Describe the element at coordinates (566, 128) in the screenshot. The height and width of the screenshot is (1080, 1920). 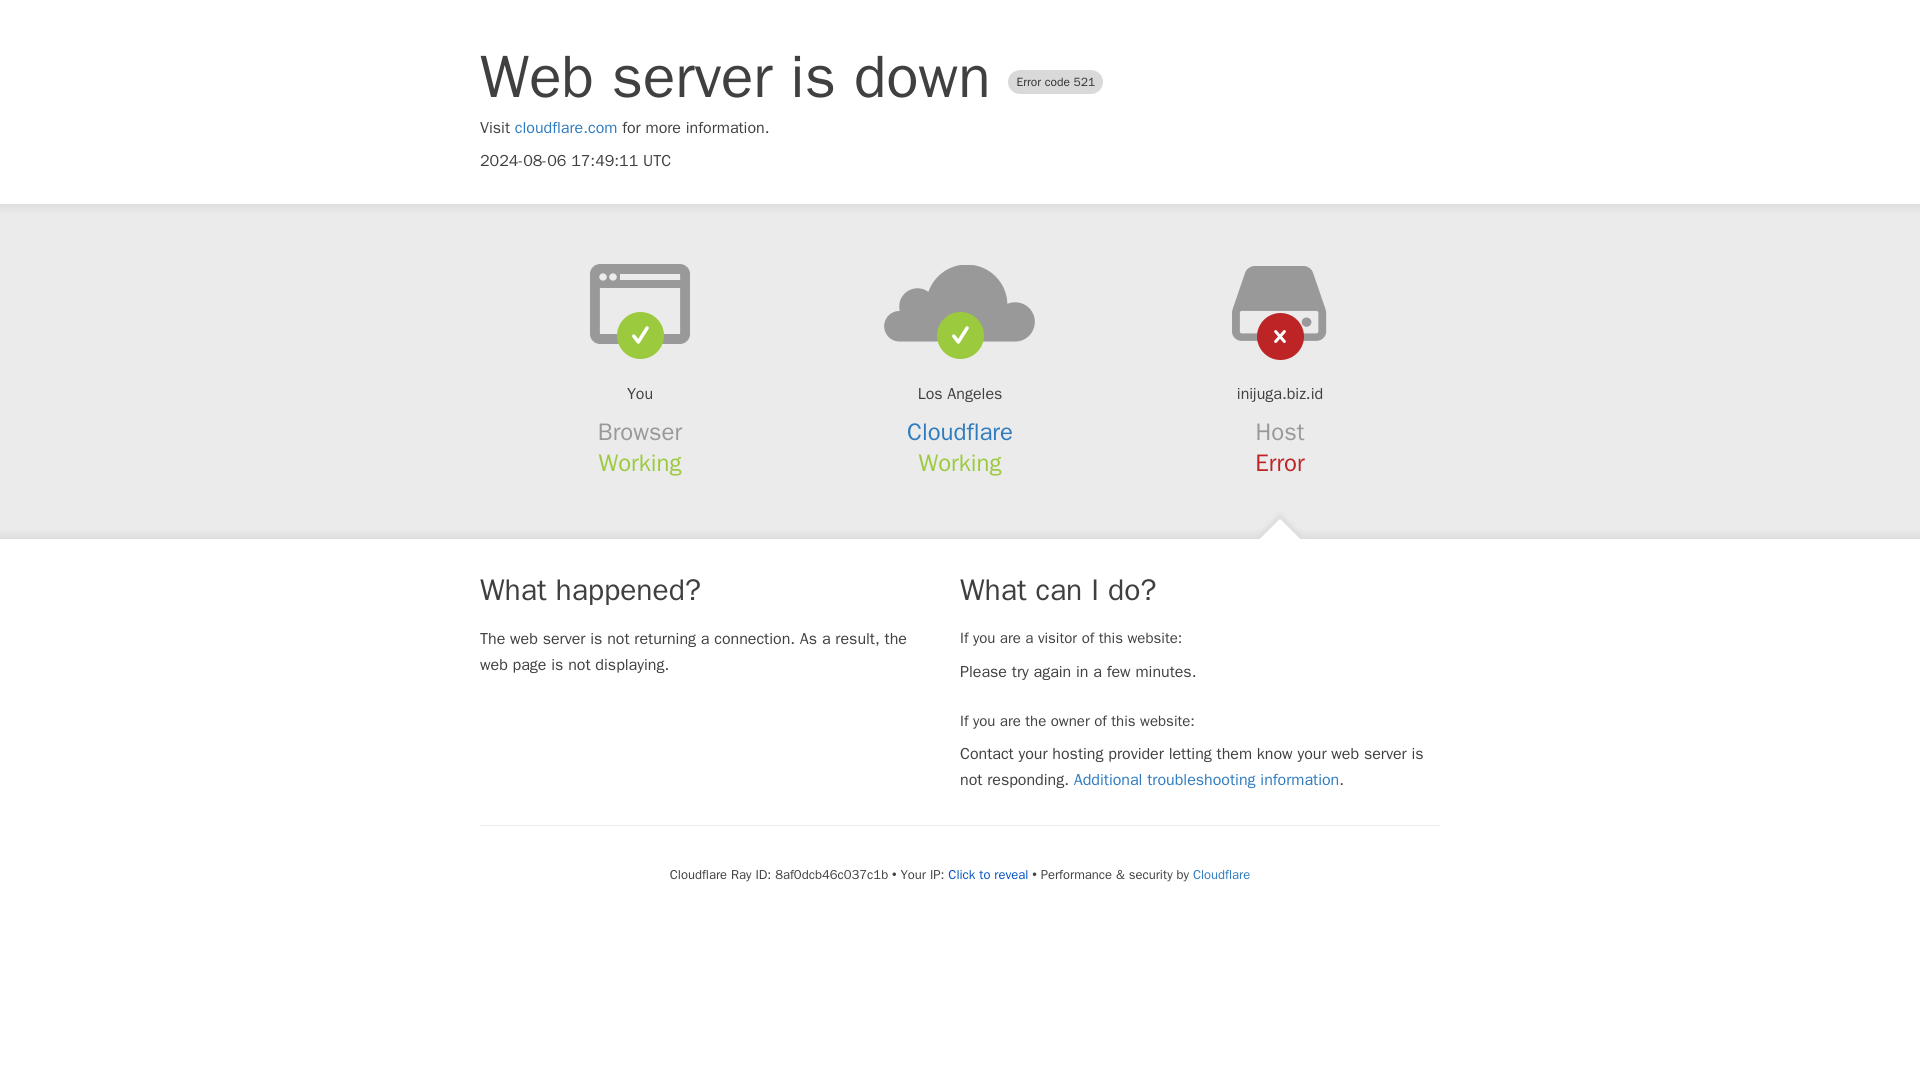
I see `cloudflare.com` at that location.